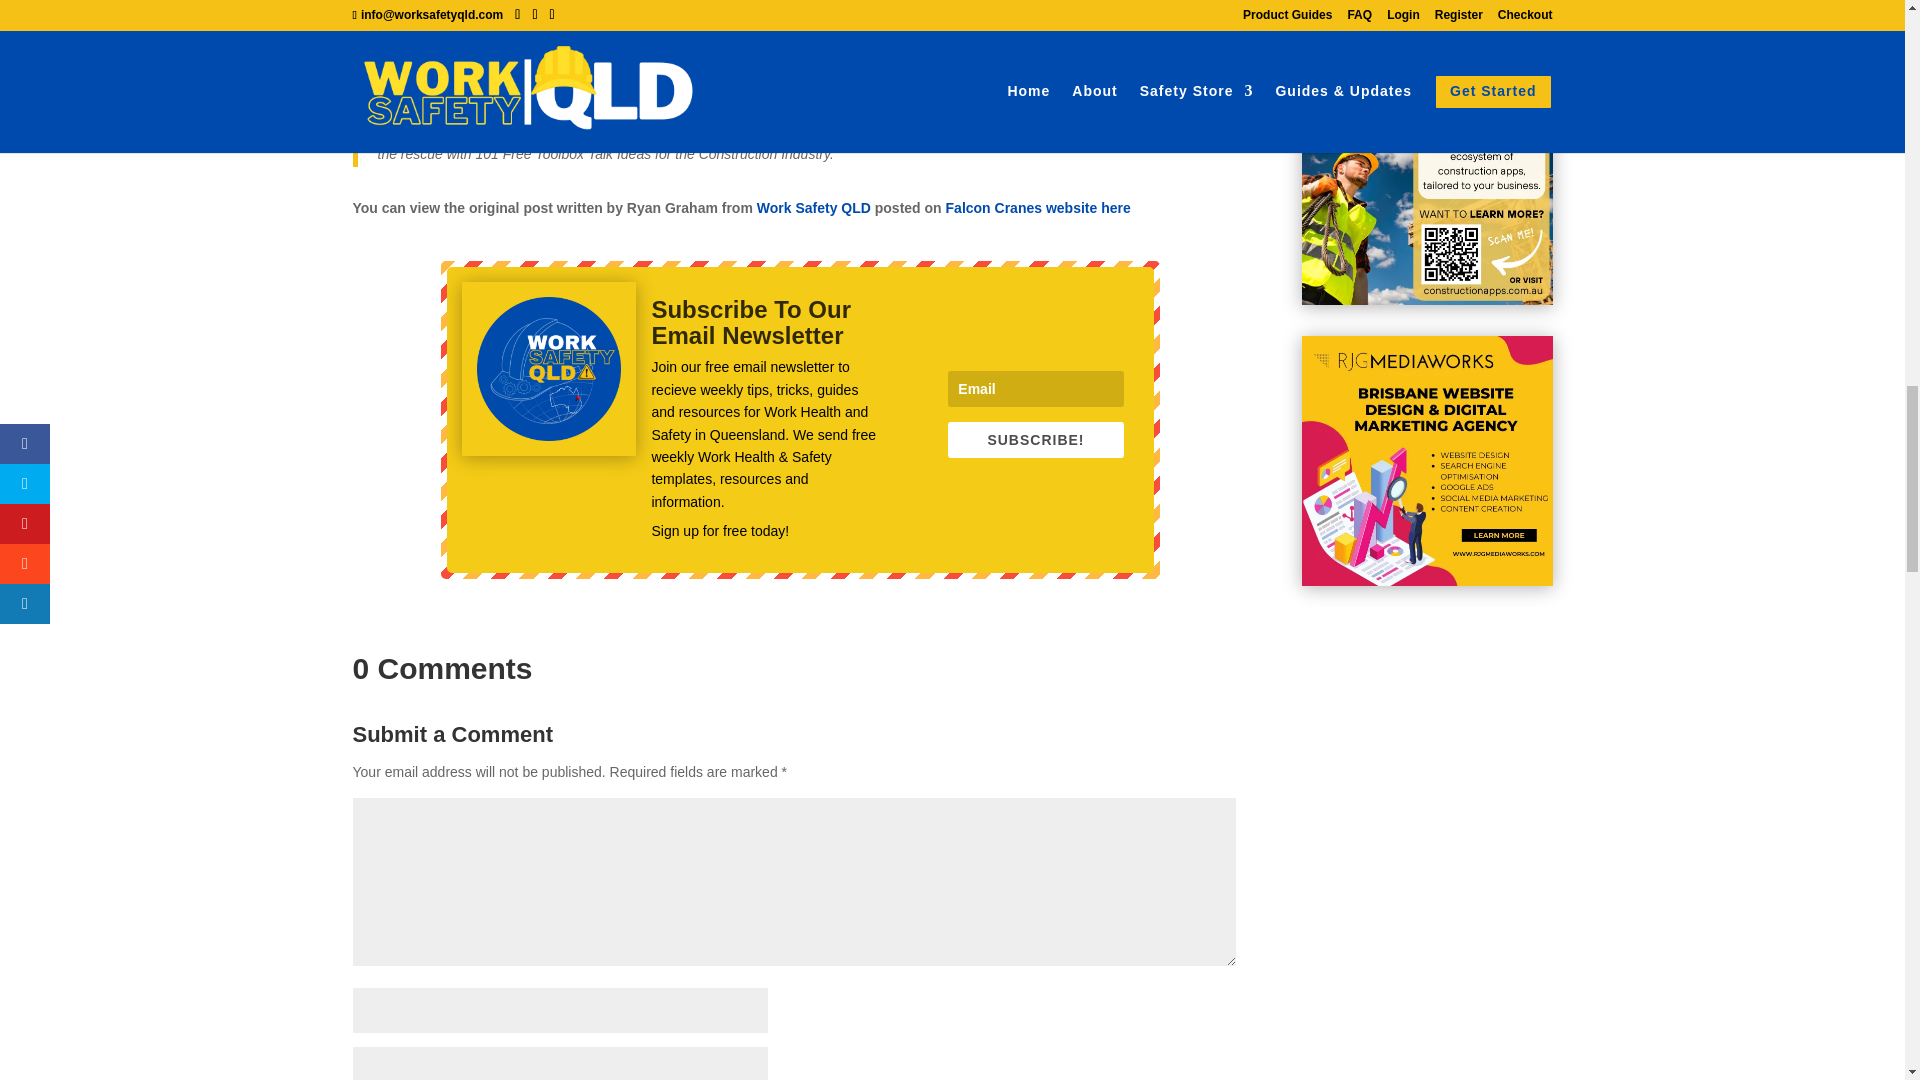 This screenshot has height=1080, width=1920. Describe the element at coordinates (1427, 179) in the screenshot. I see `Construction Apps` at that location.